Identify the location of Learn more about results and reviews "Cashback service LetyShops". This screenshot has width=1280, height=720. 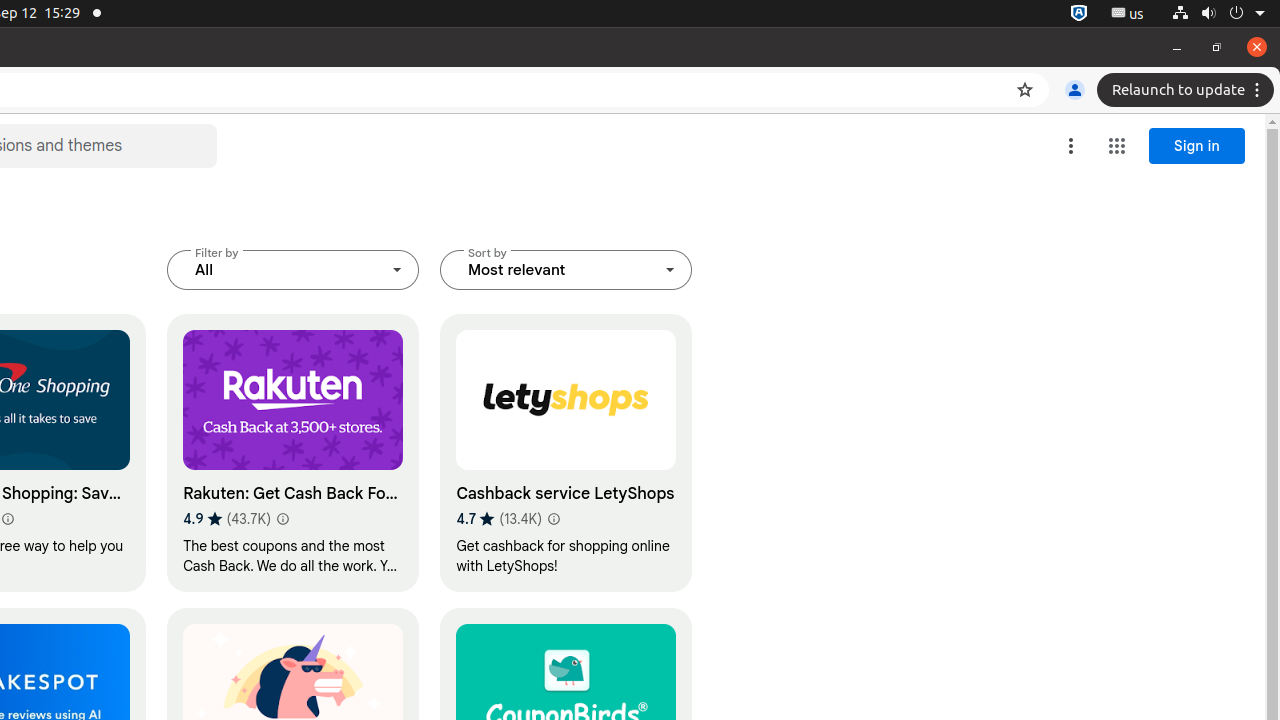
(553, 519).